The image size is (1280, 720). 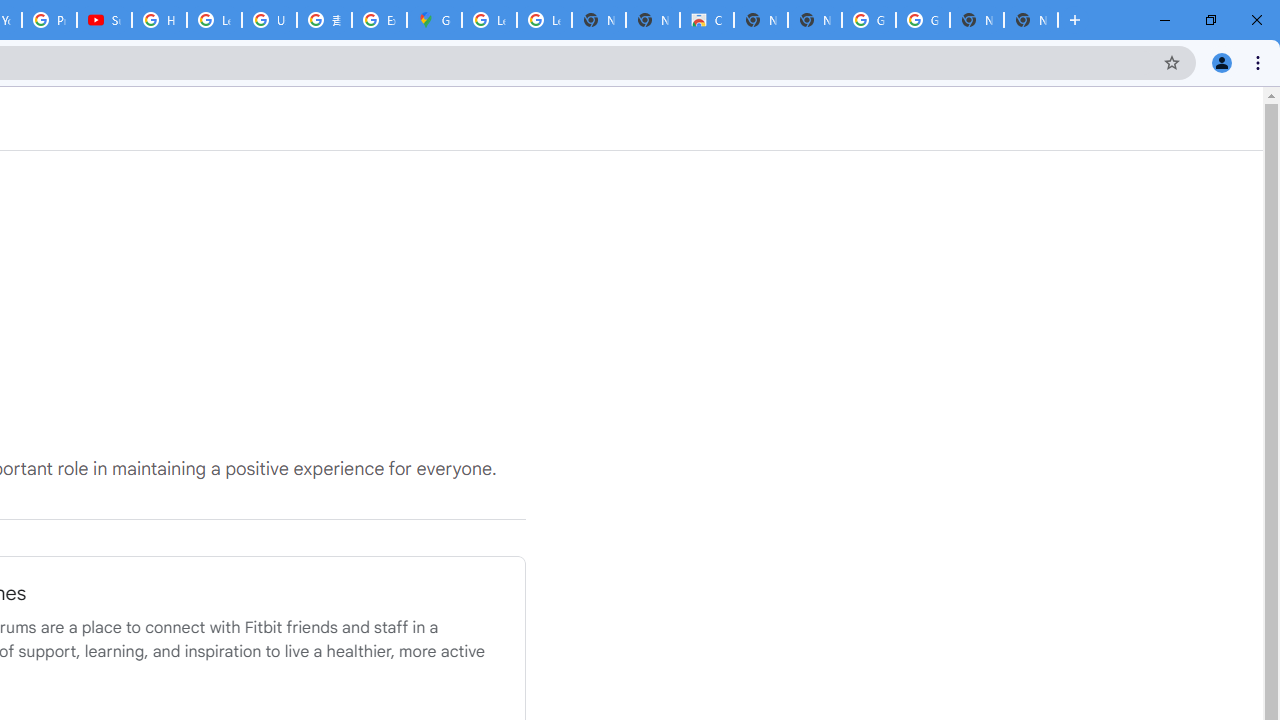 I want to click on Google Images, so click(x=922, y=20).